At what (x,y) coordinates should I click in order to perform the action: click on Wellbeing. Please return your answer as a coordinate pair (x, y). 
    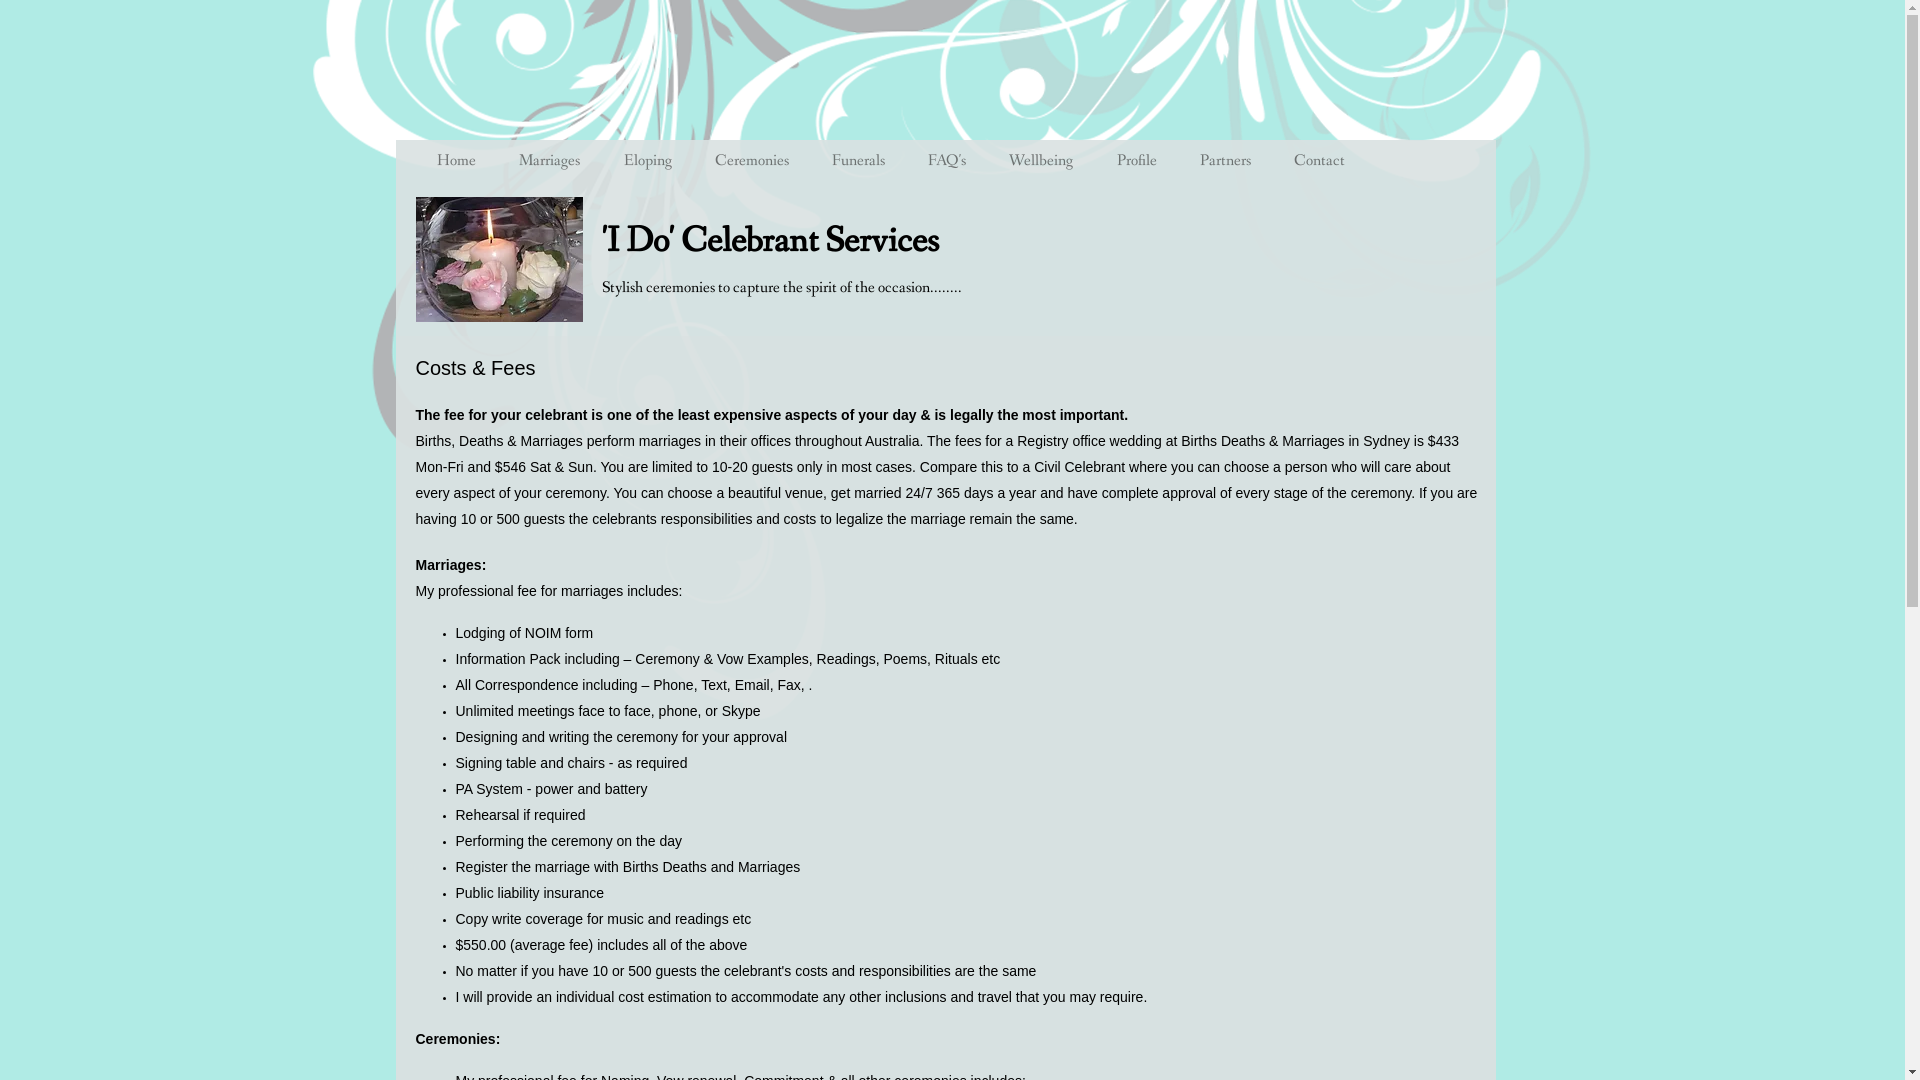
    Looking at the image, I should click on (1041, 161).